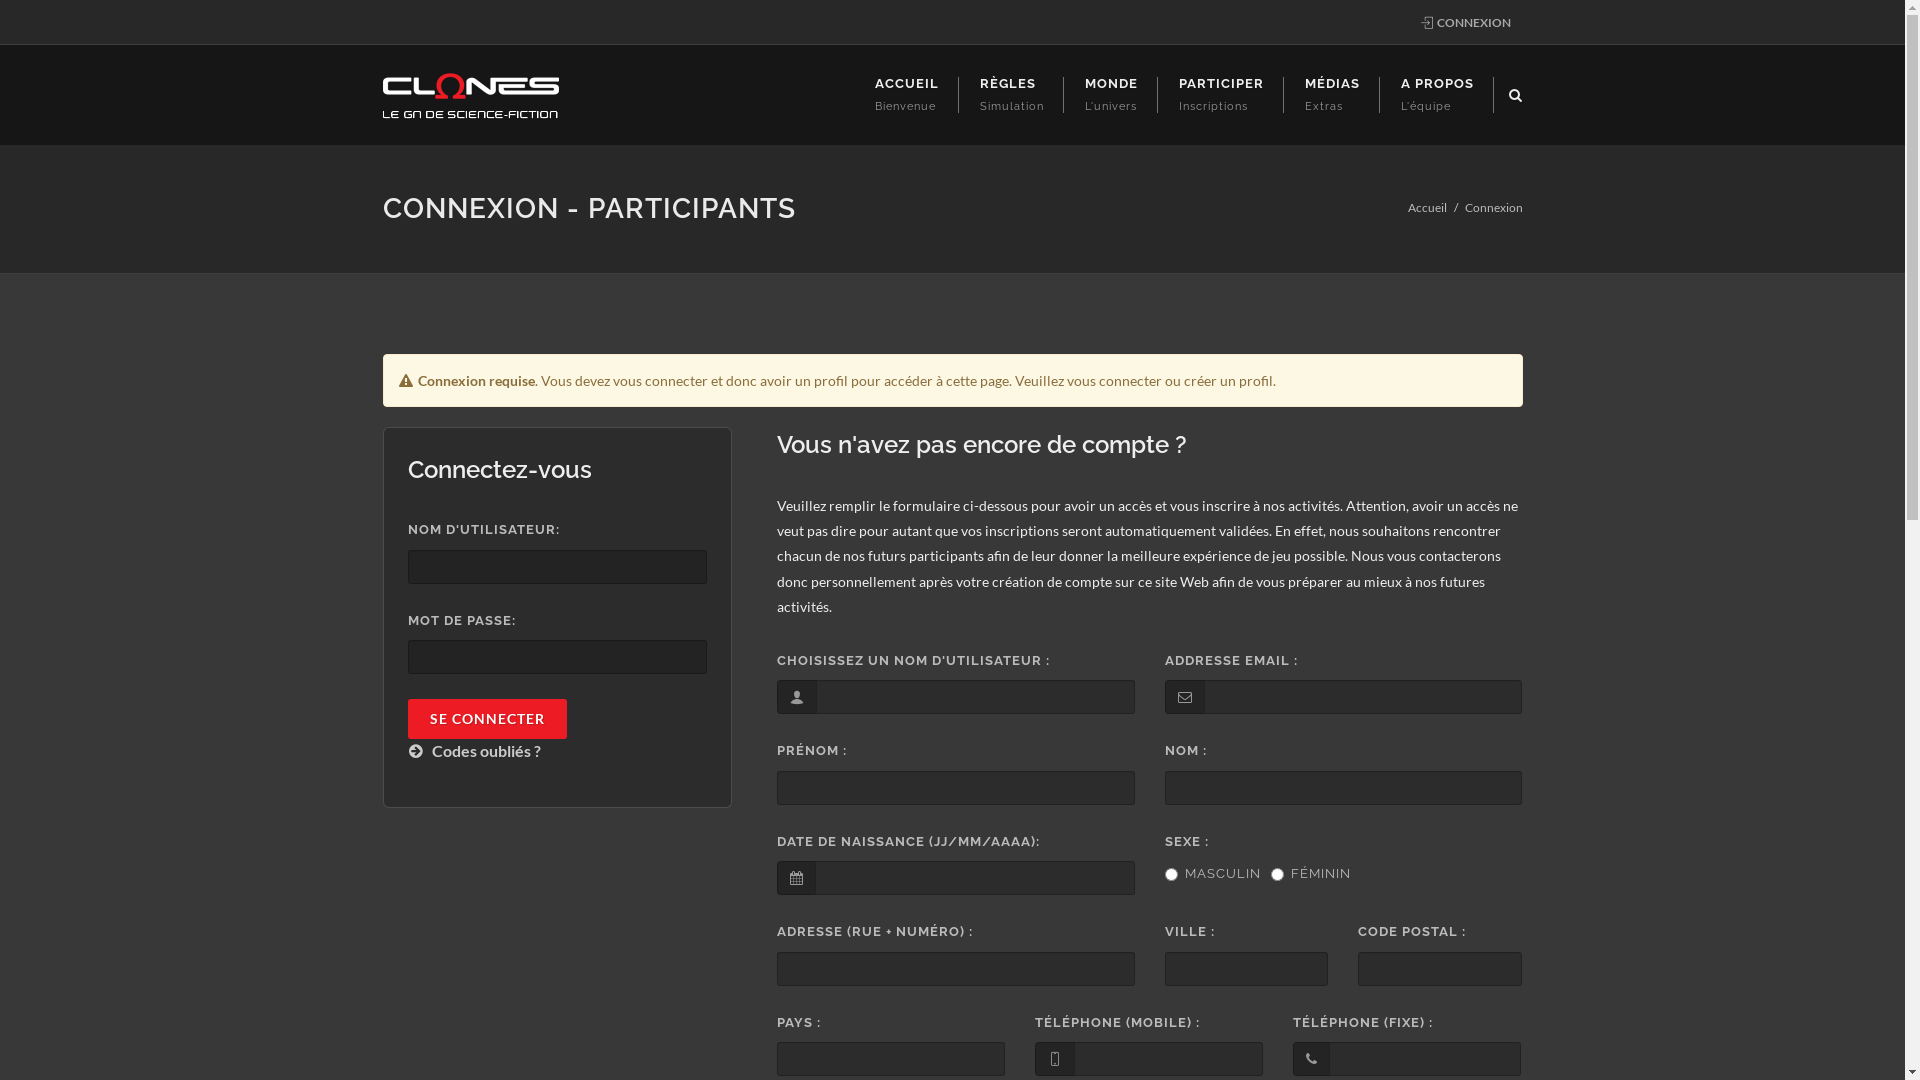  What do you see at coordinates (1110, 95) in the screenshot?
I see `MONDE
L'Univers` at bounding box center [1110, 95].